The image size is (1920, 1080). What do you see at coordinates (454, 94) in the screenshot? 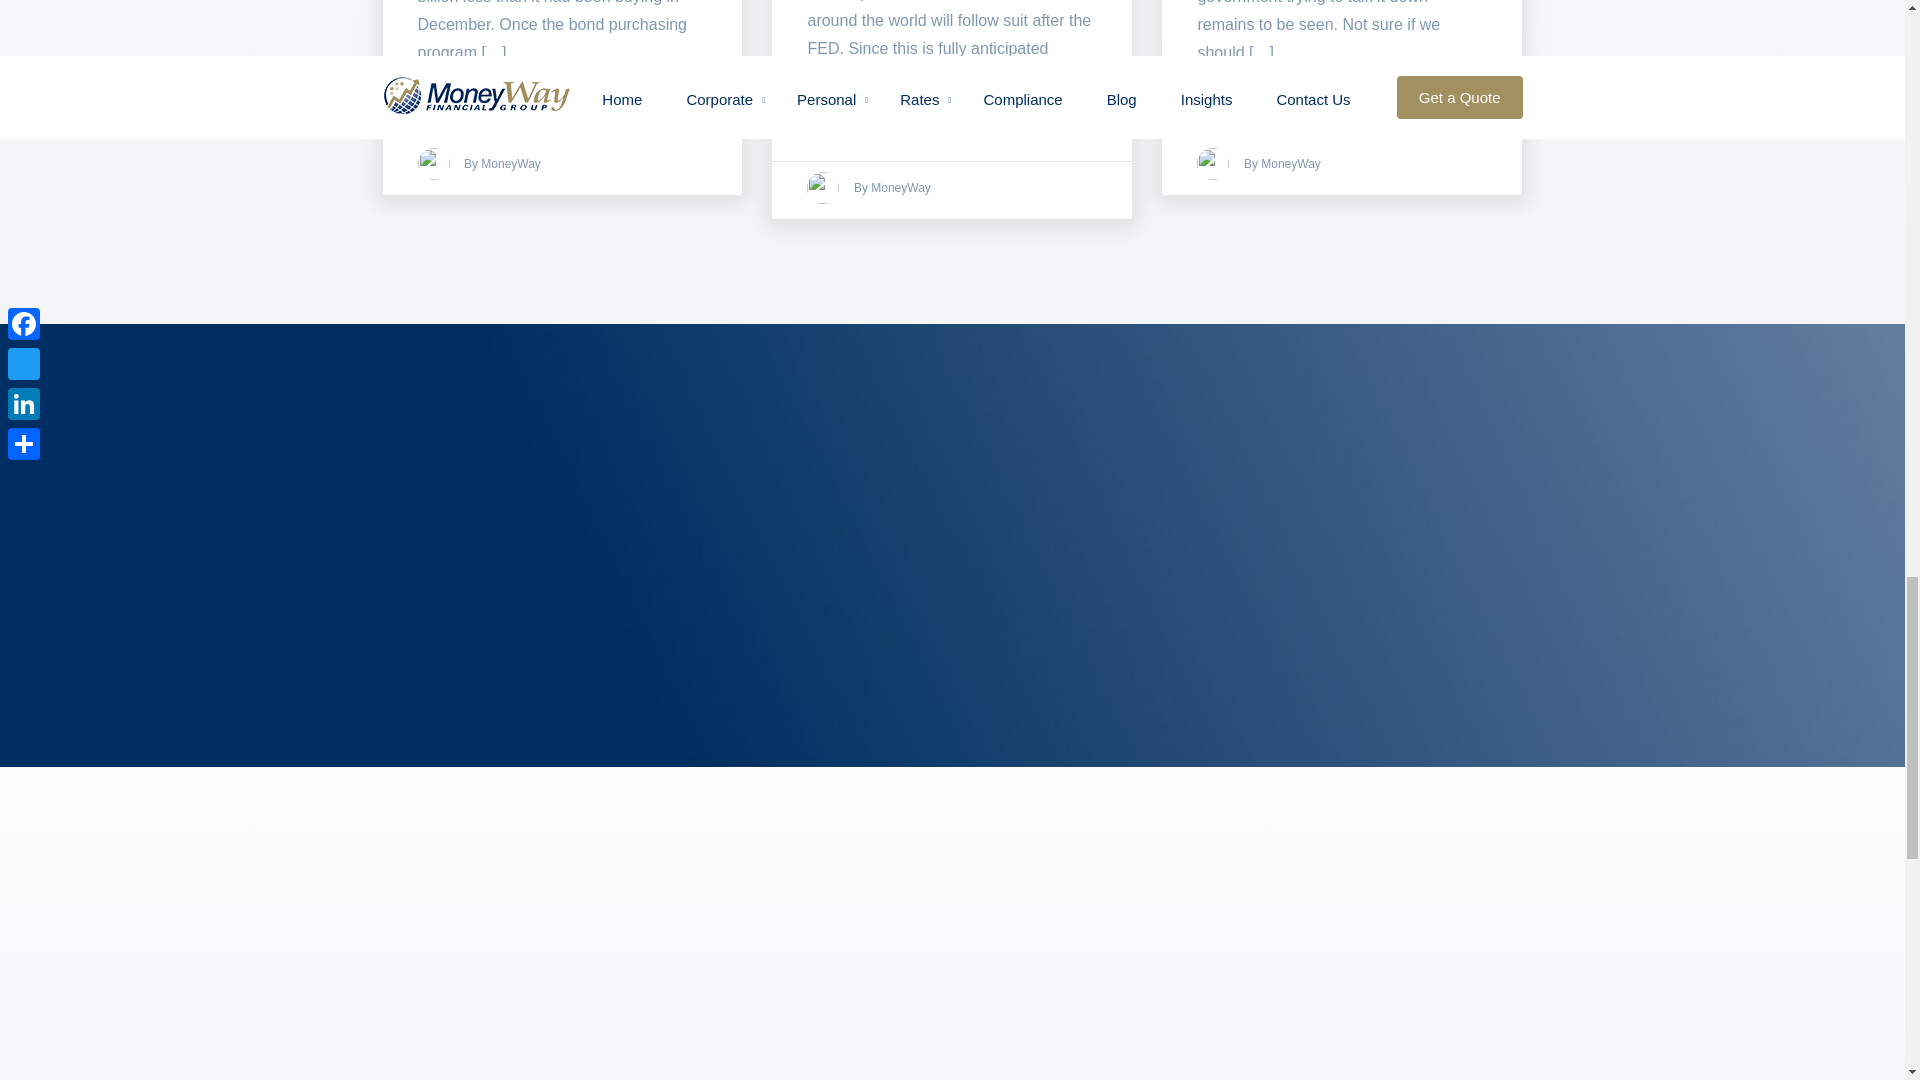
I see `Learn More` at bounding box center [454, 94].